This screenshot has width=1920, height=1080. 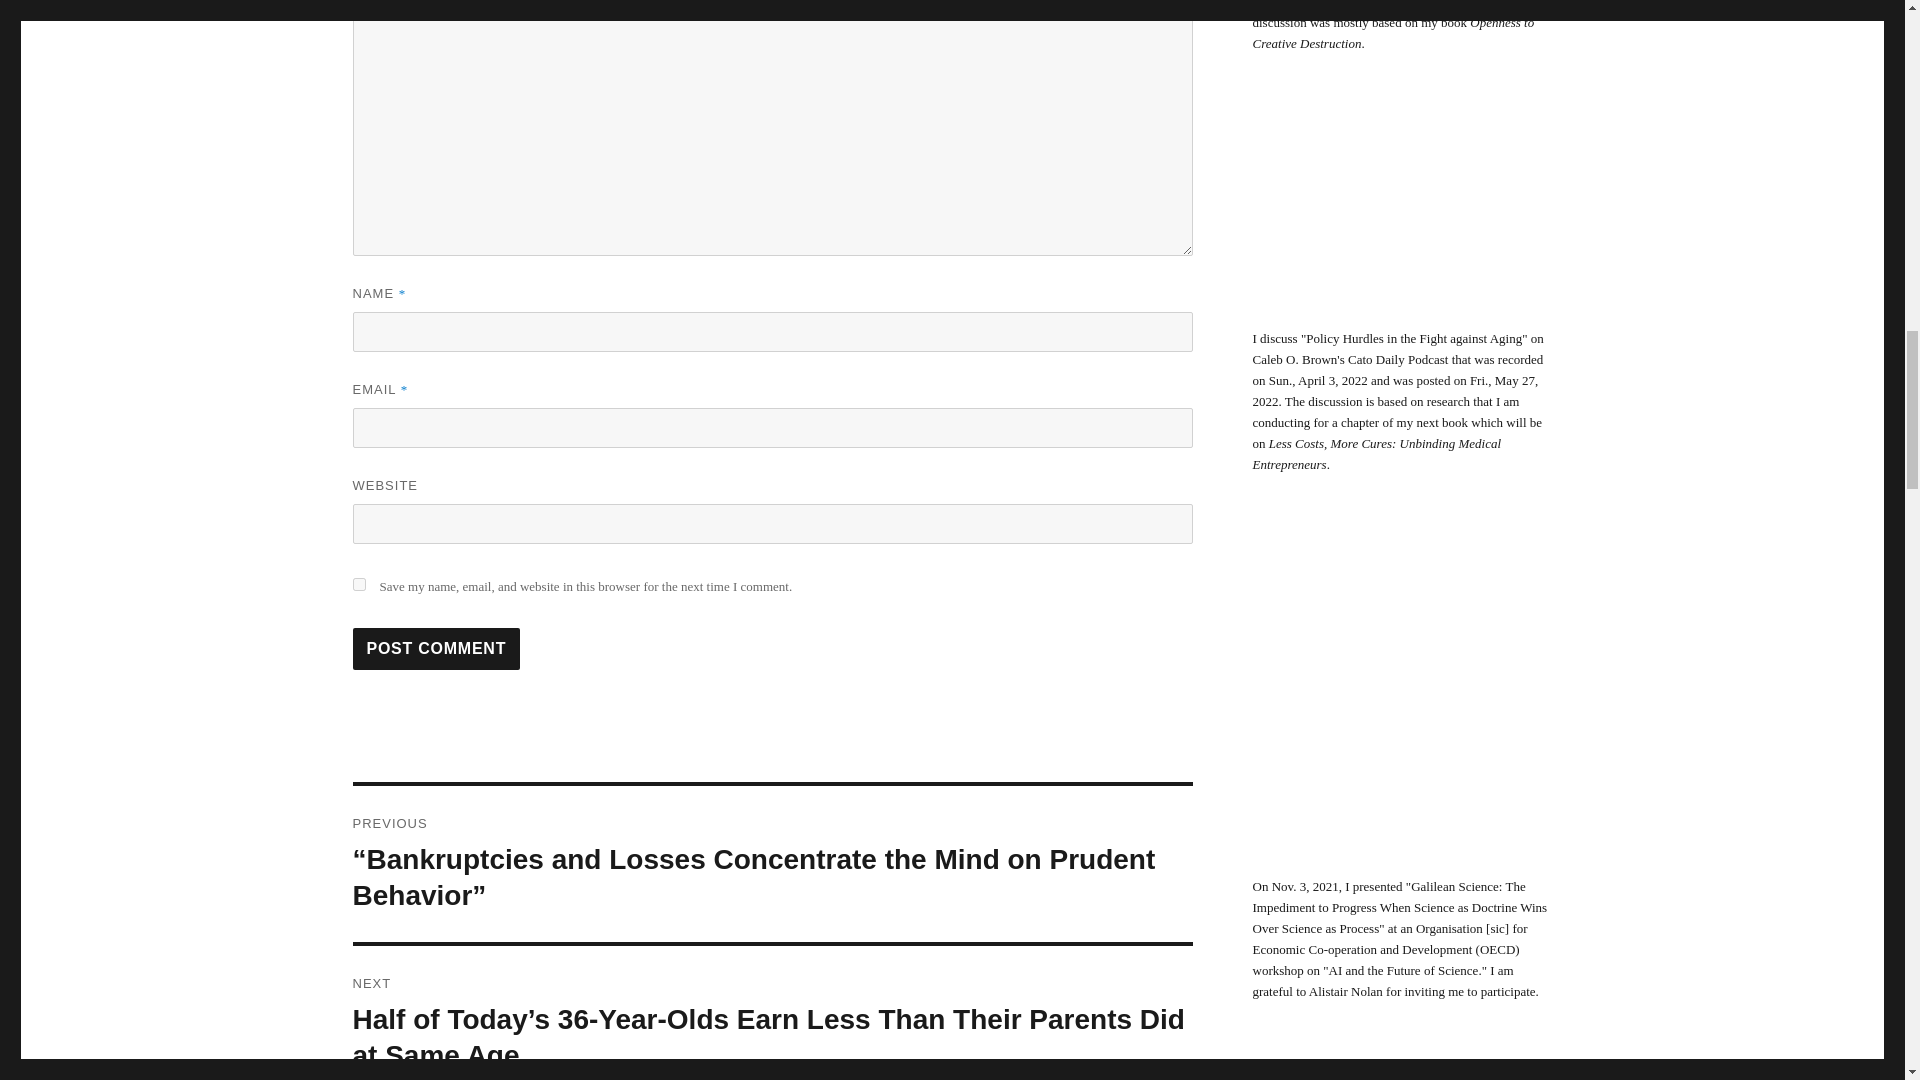 I want to click on Post Comment, so click(x=436, y=648).